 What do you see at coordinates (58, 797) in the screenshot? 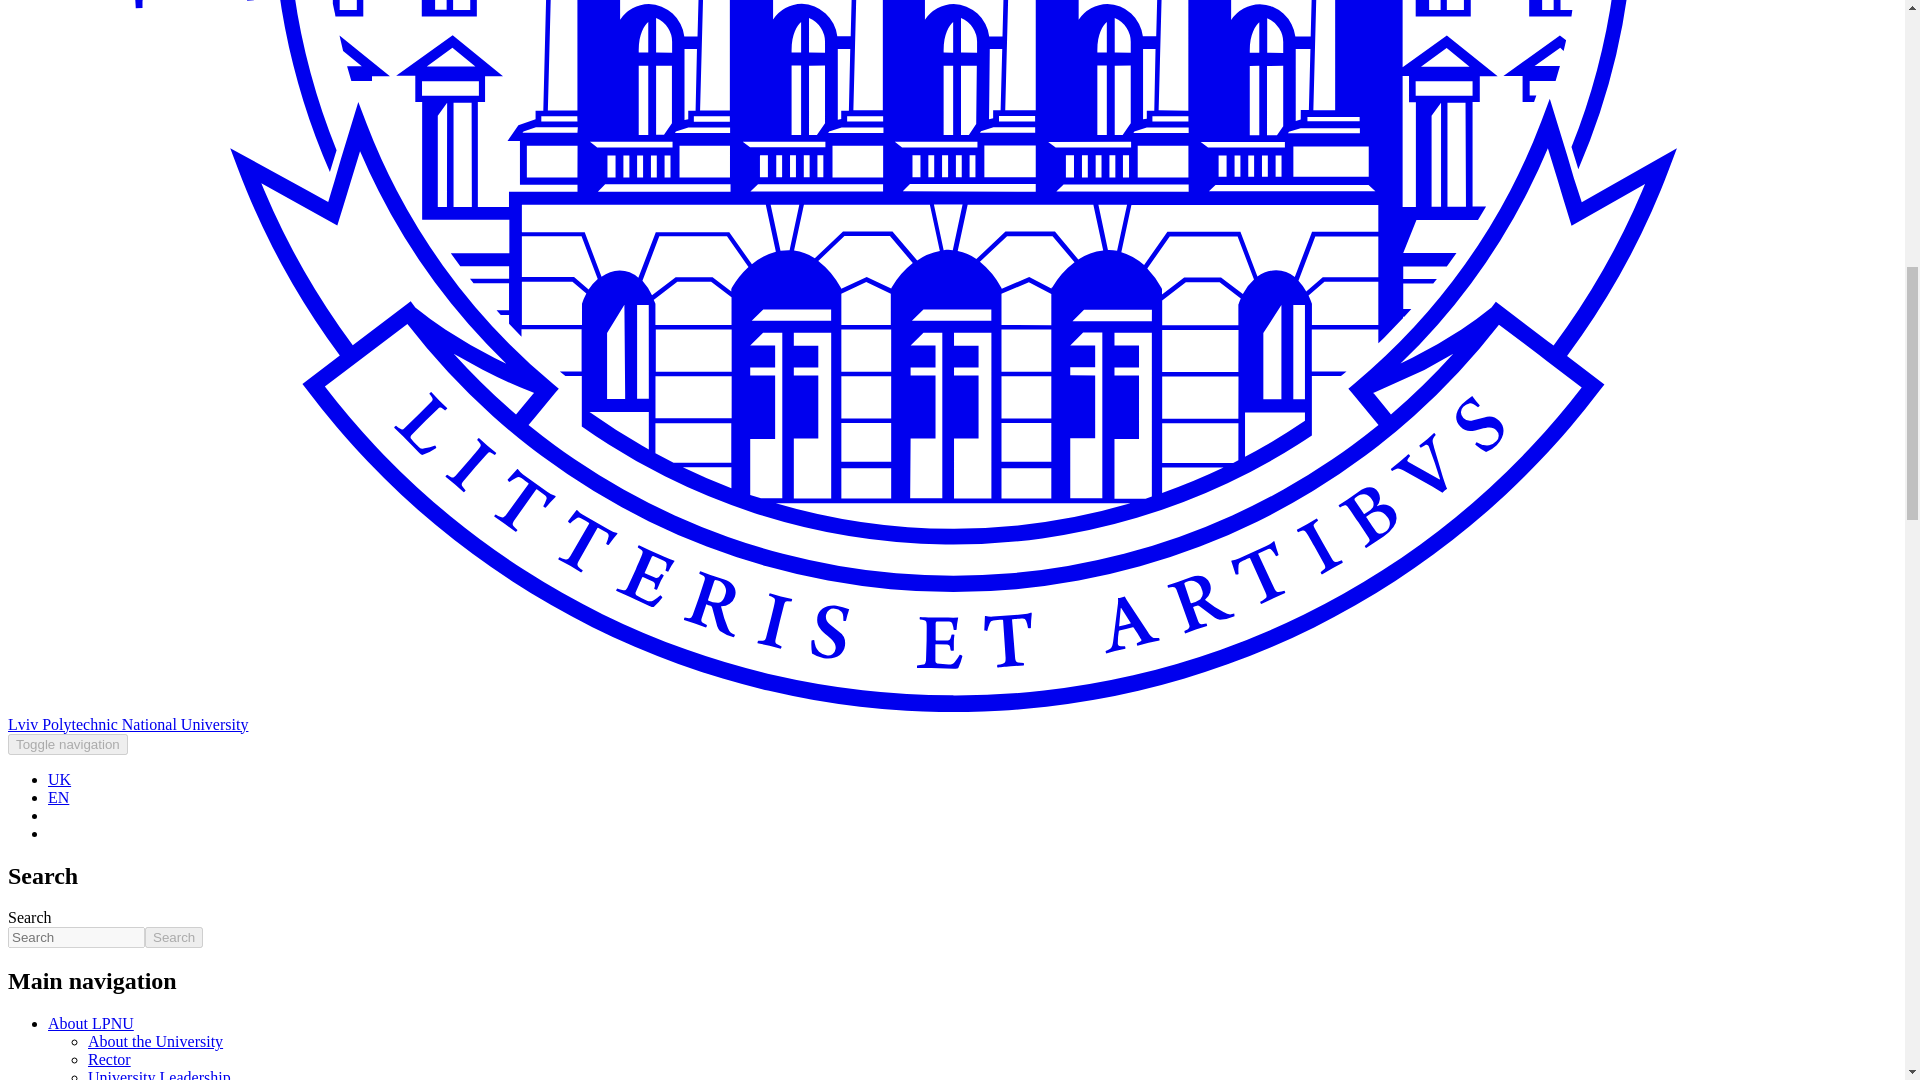
I see `EN` at bounding box center [58, 797].